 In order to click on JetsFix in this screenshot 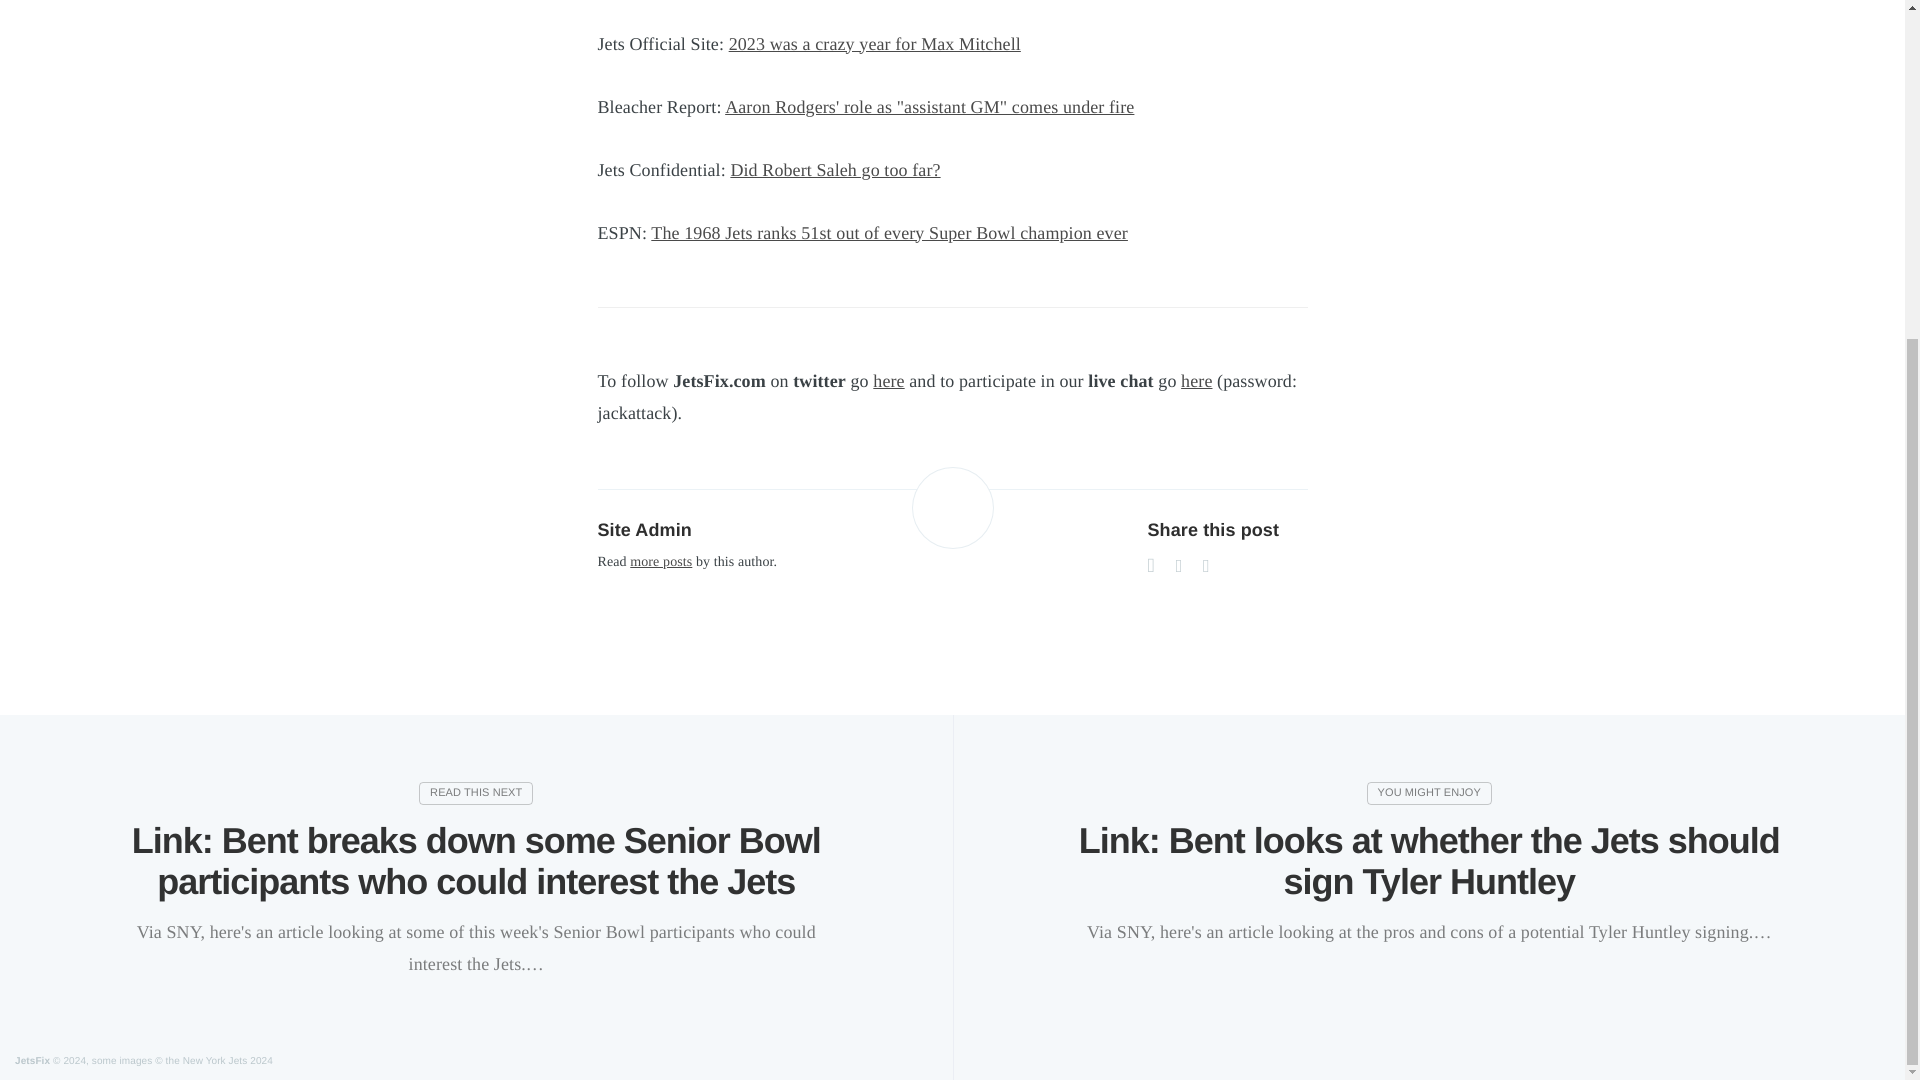, I will do `click(32, 1062)`.